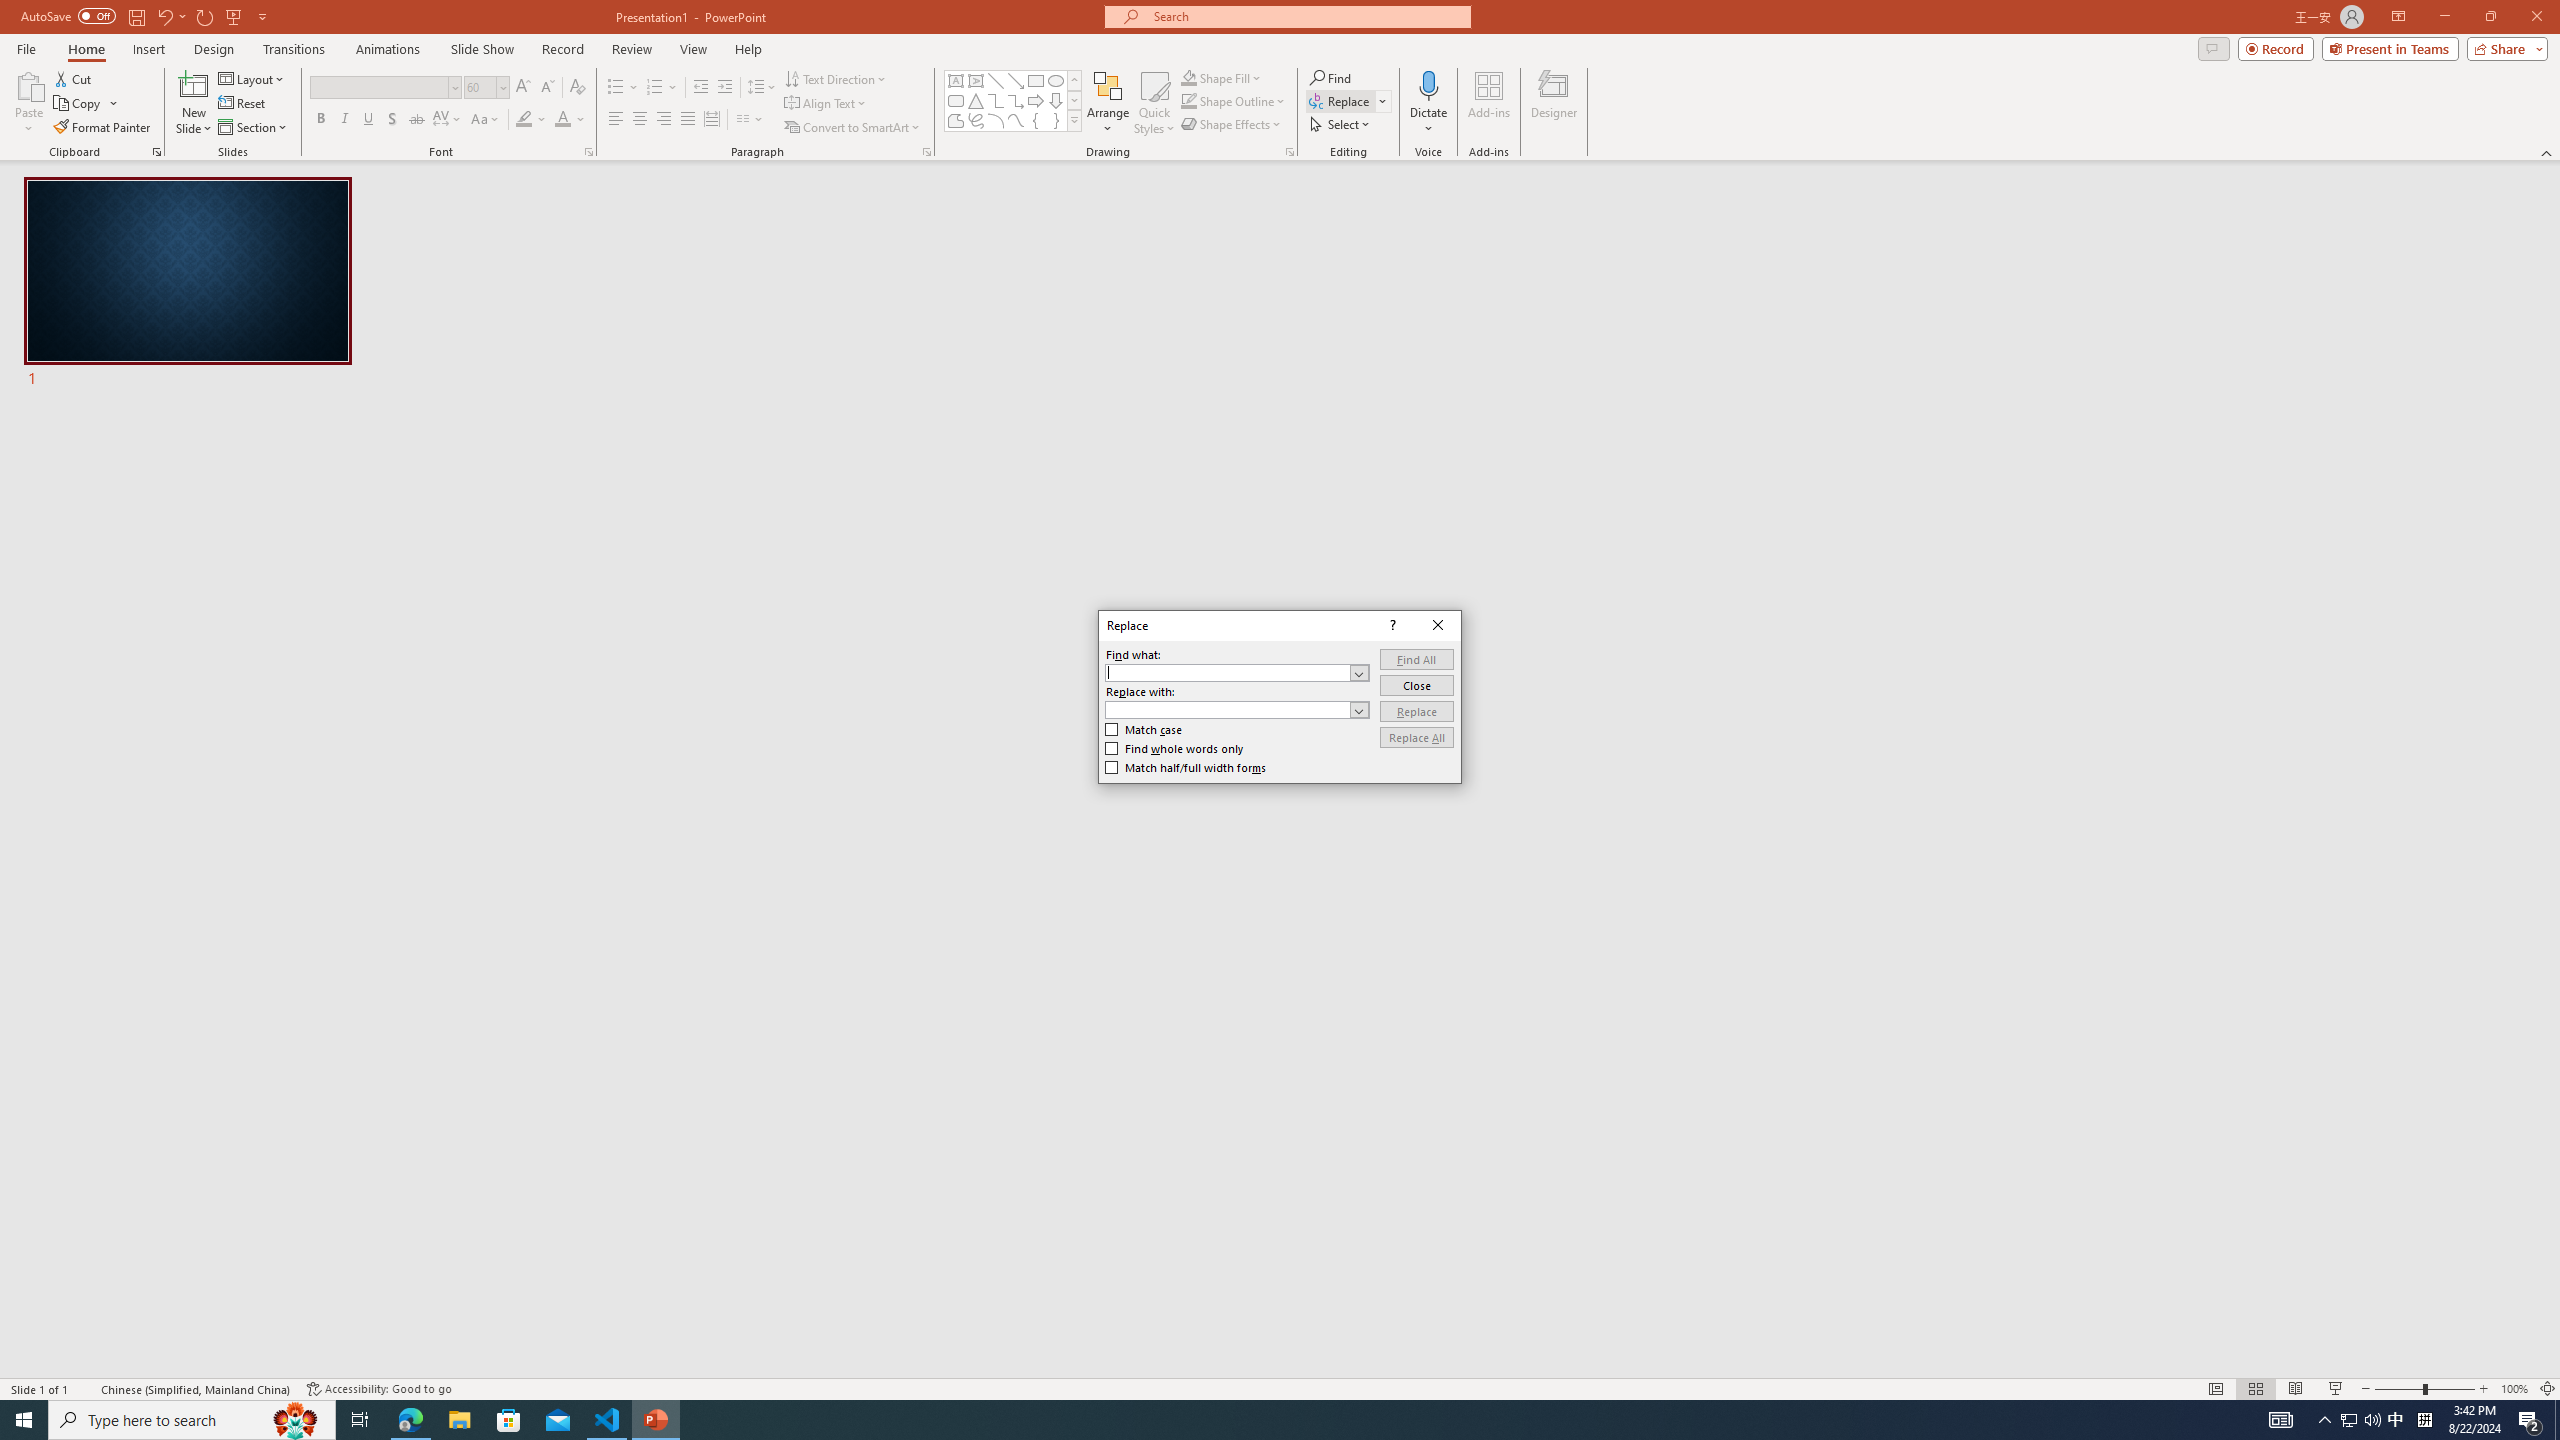  I want to click on Search highlights icon opens search home window, so click(296, 1420).